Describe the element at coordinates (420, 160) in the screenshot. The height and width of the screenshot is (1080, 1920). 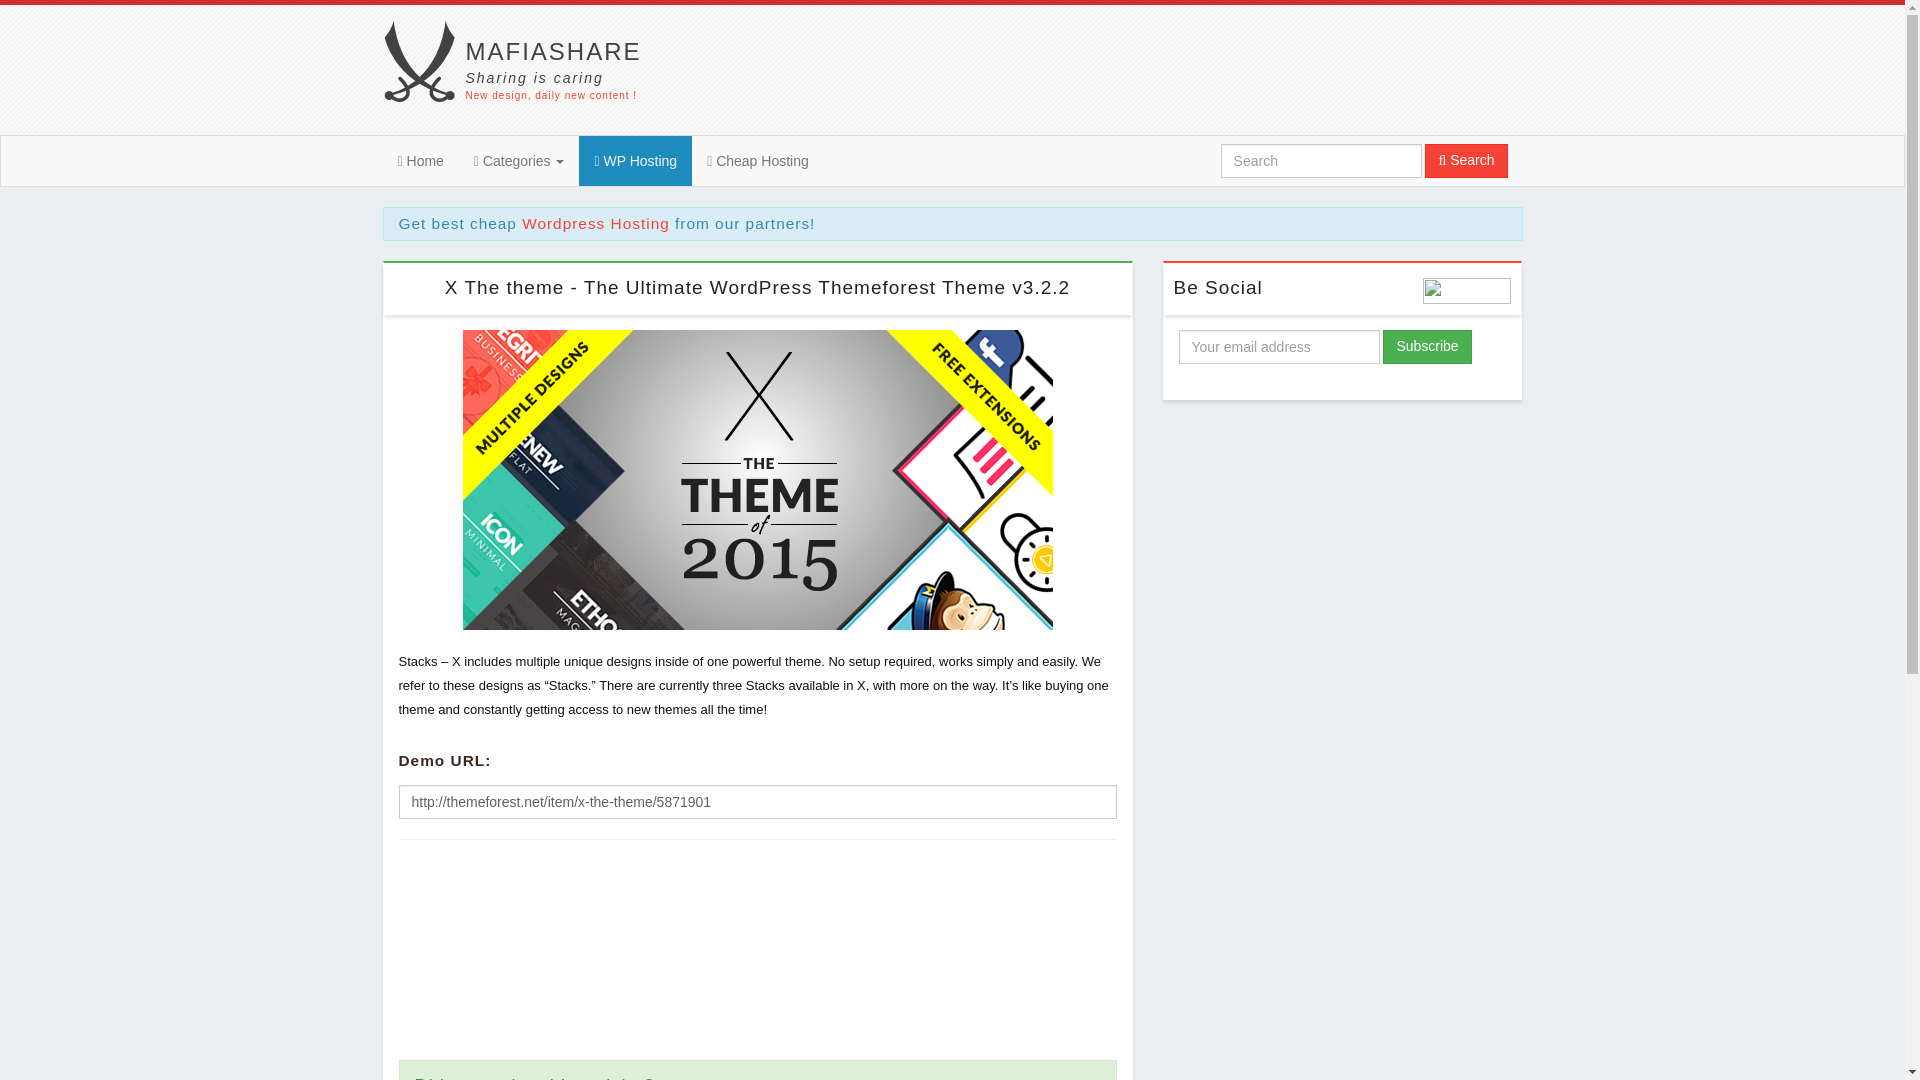
I see `Search` at that location.